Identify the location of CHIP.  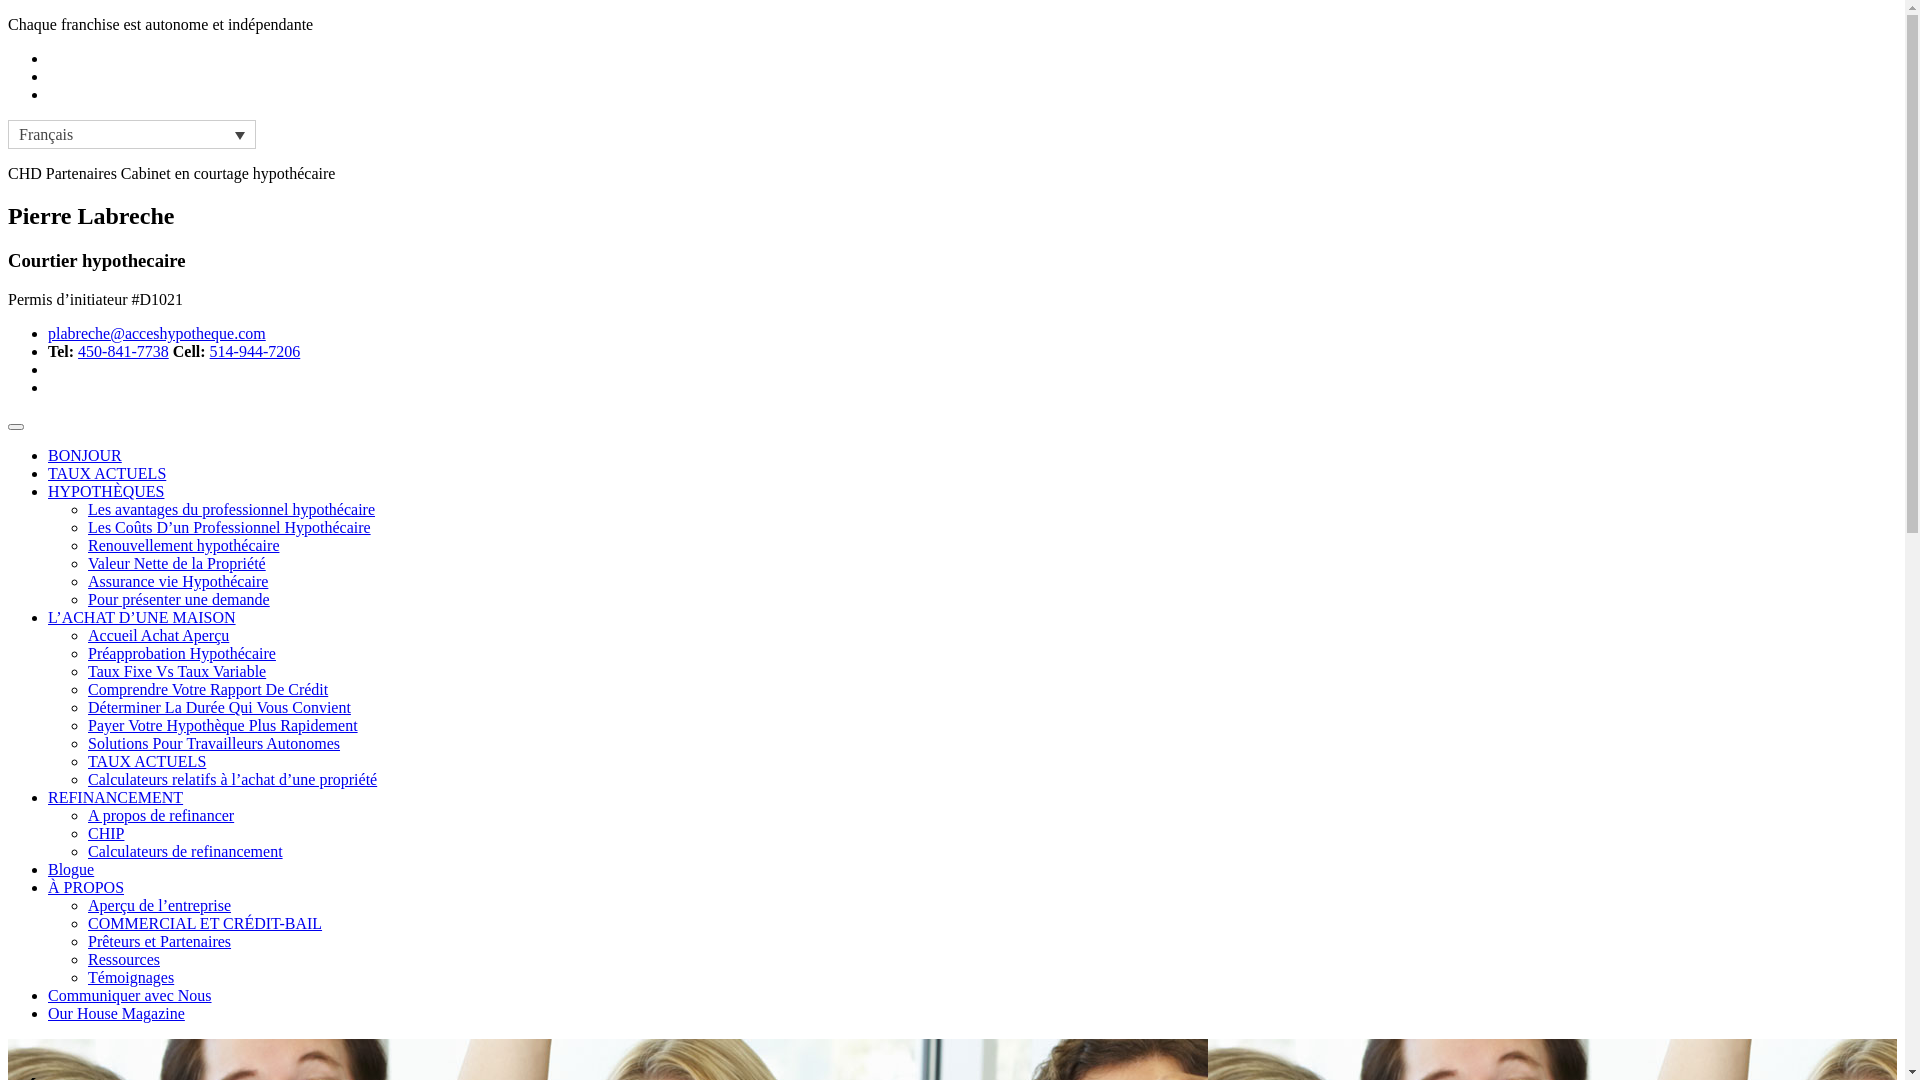
(106, 834).